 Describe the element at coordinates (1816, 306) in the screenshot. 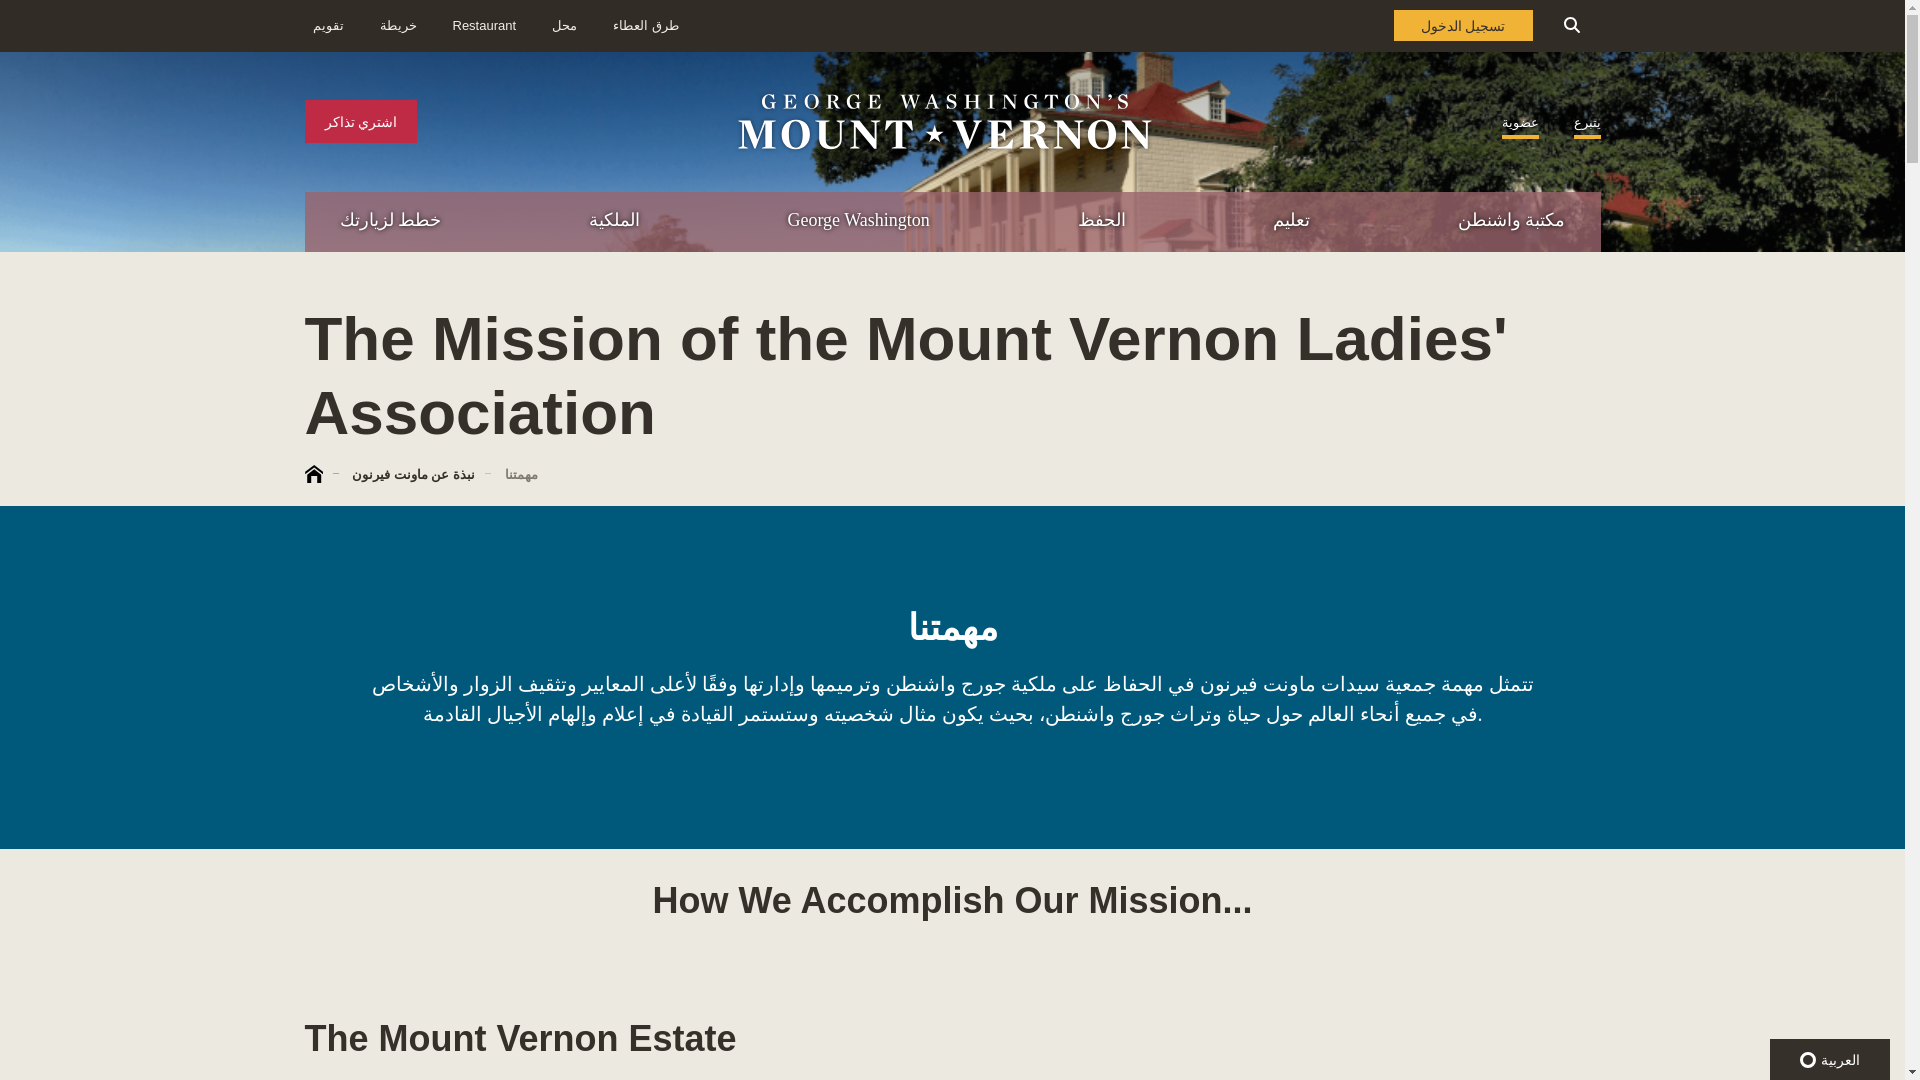

I see `RESTAURANT` at that location.